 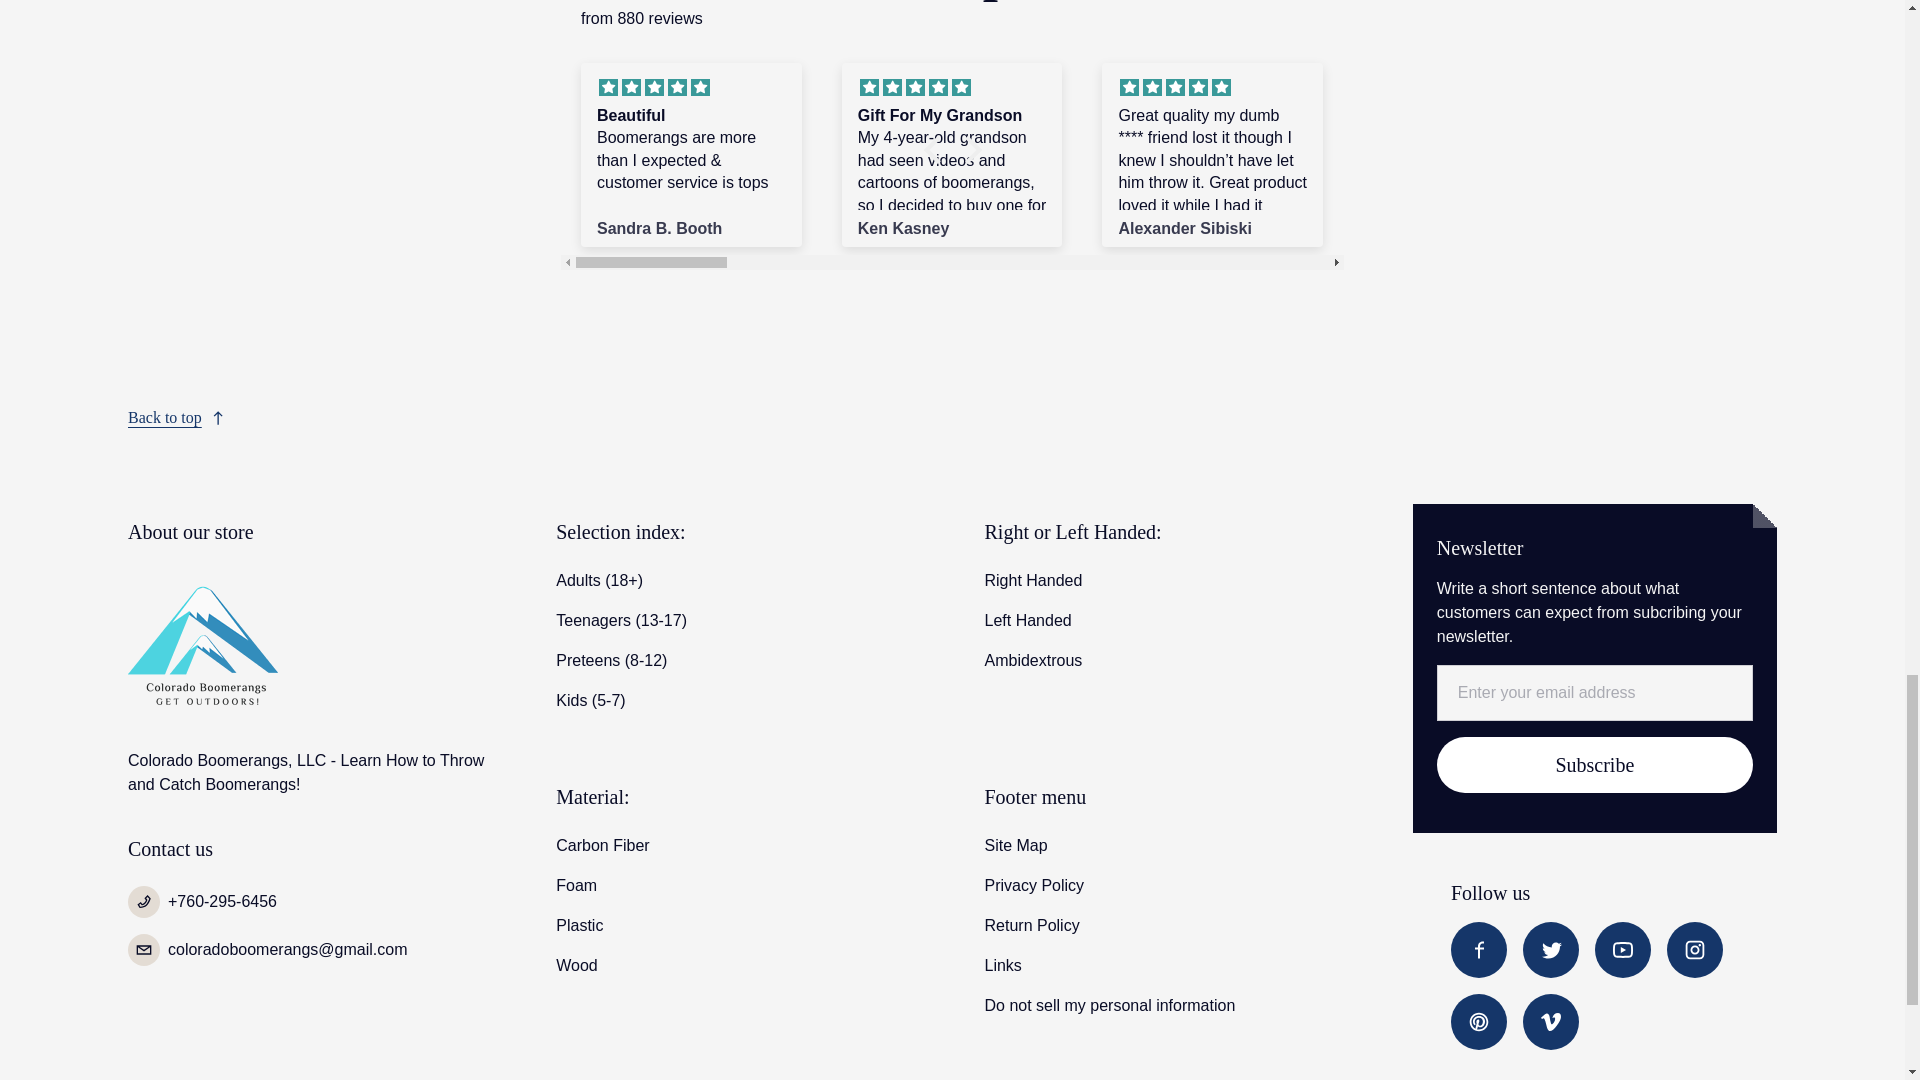 What do you see at coordinates (1479, 1021) in the screenshot?
I see `Pinterest` at bounding box center [1479, 1021].